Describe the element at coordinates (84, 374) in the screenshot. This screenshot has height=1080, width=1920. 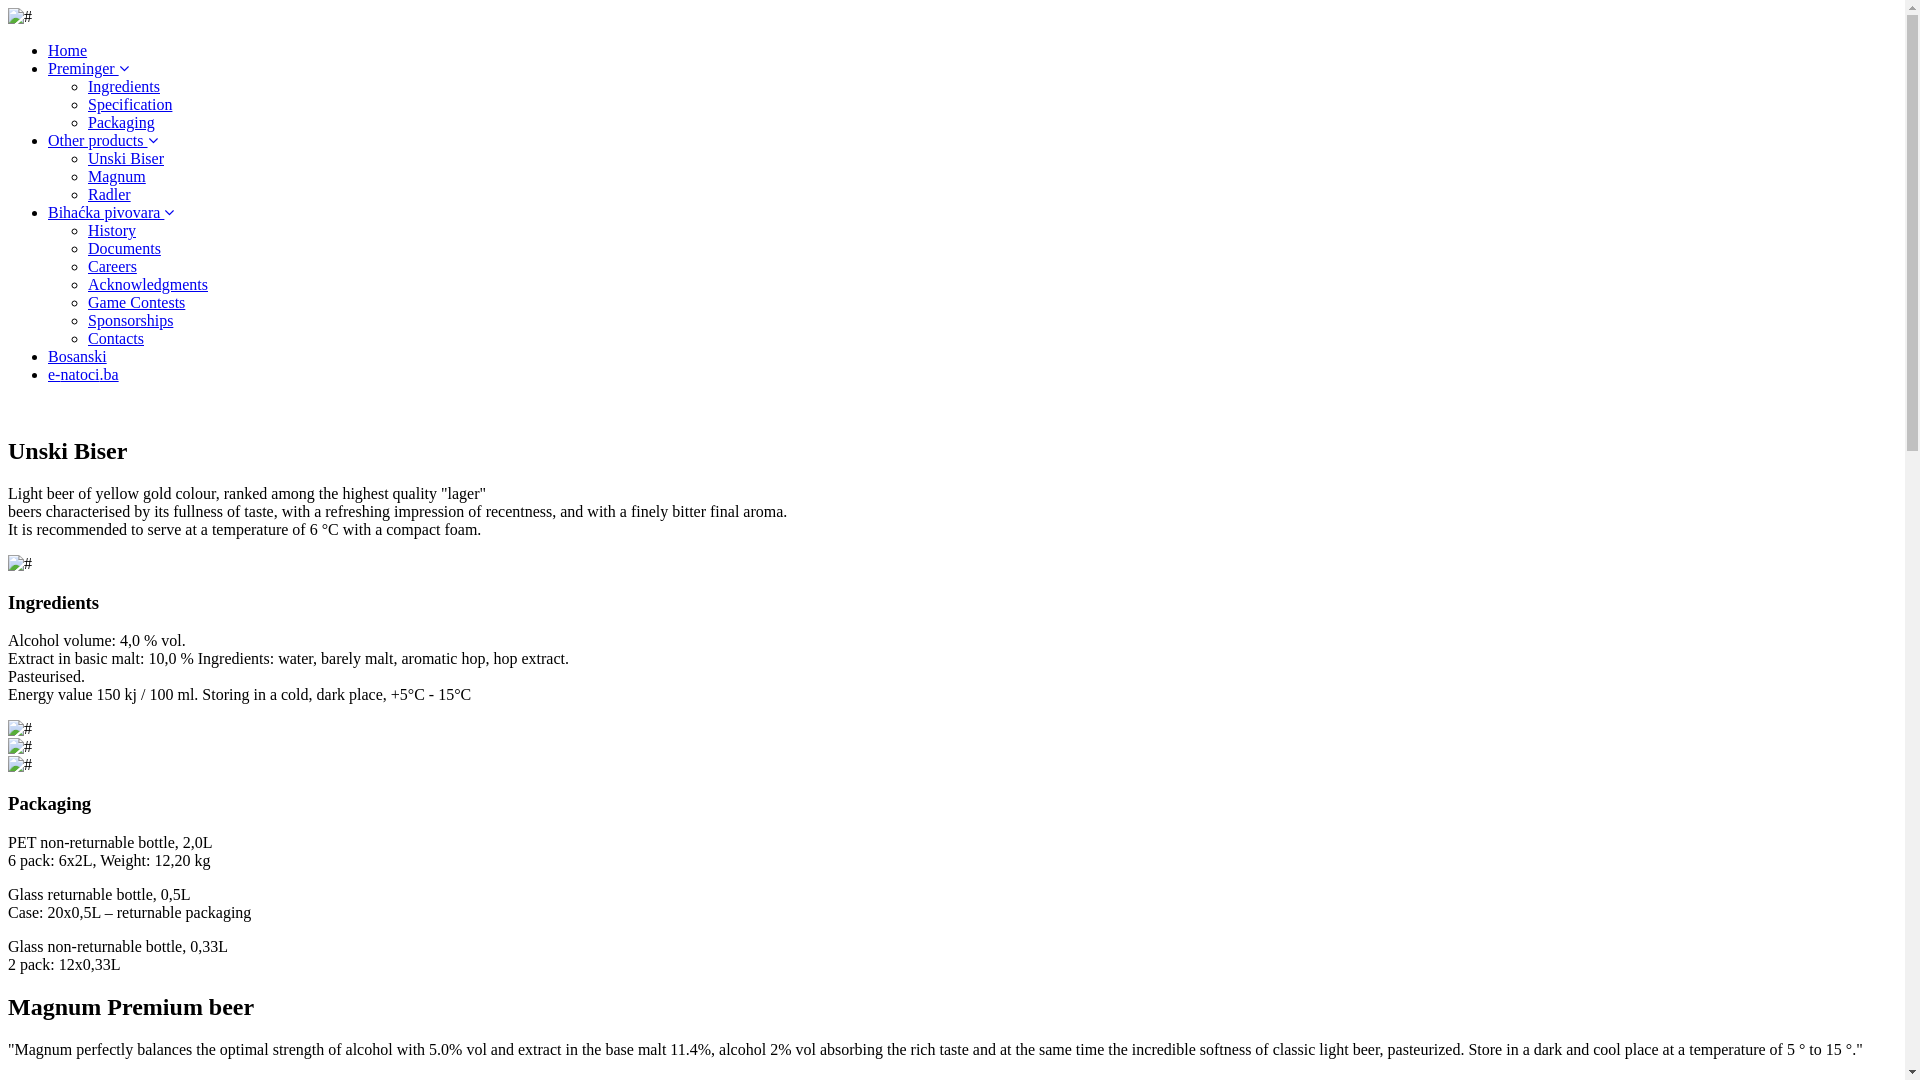
I see `e-natoci.ba` at that location.